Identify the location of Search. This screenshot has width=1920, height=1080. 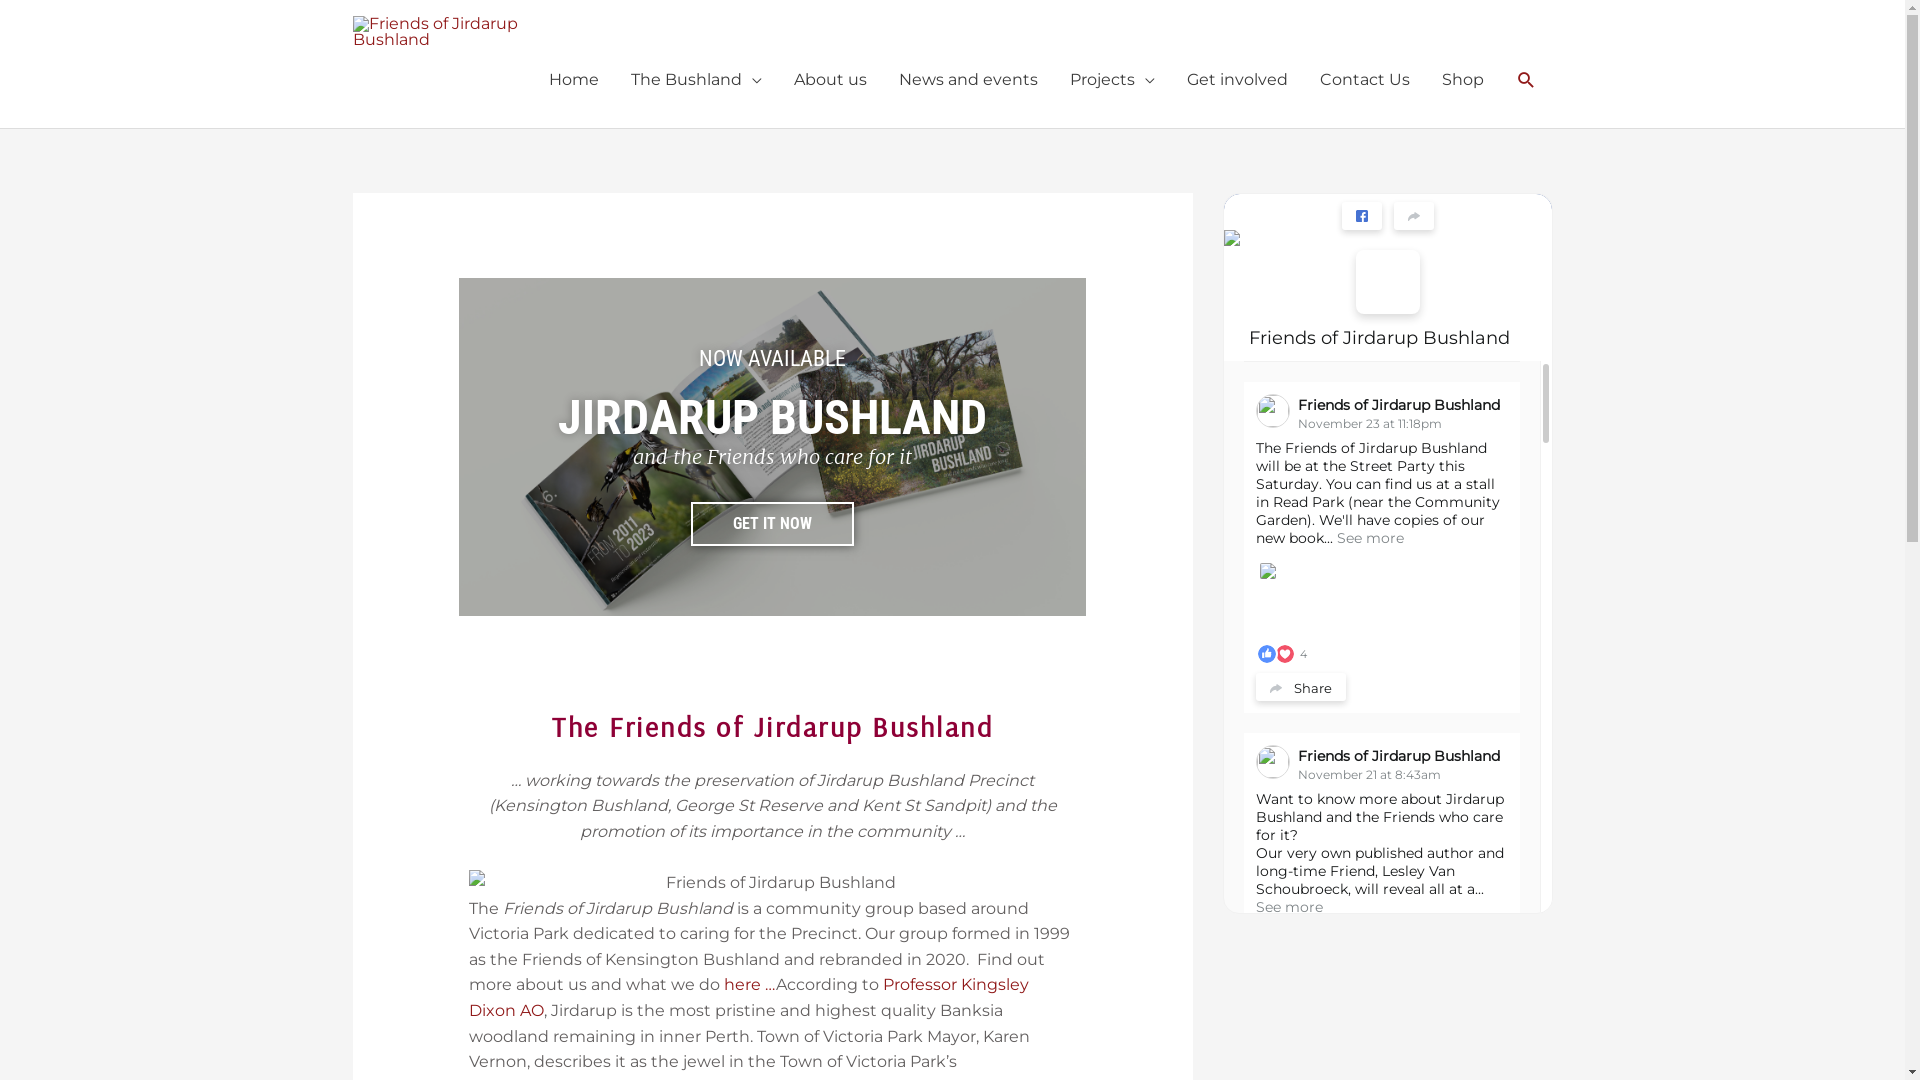
(1526, 80).